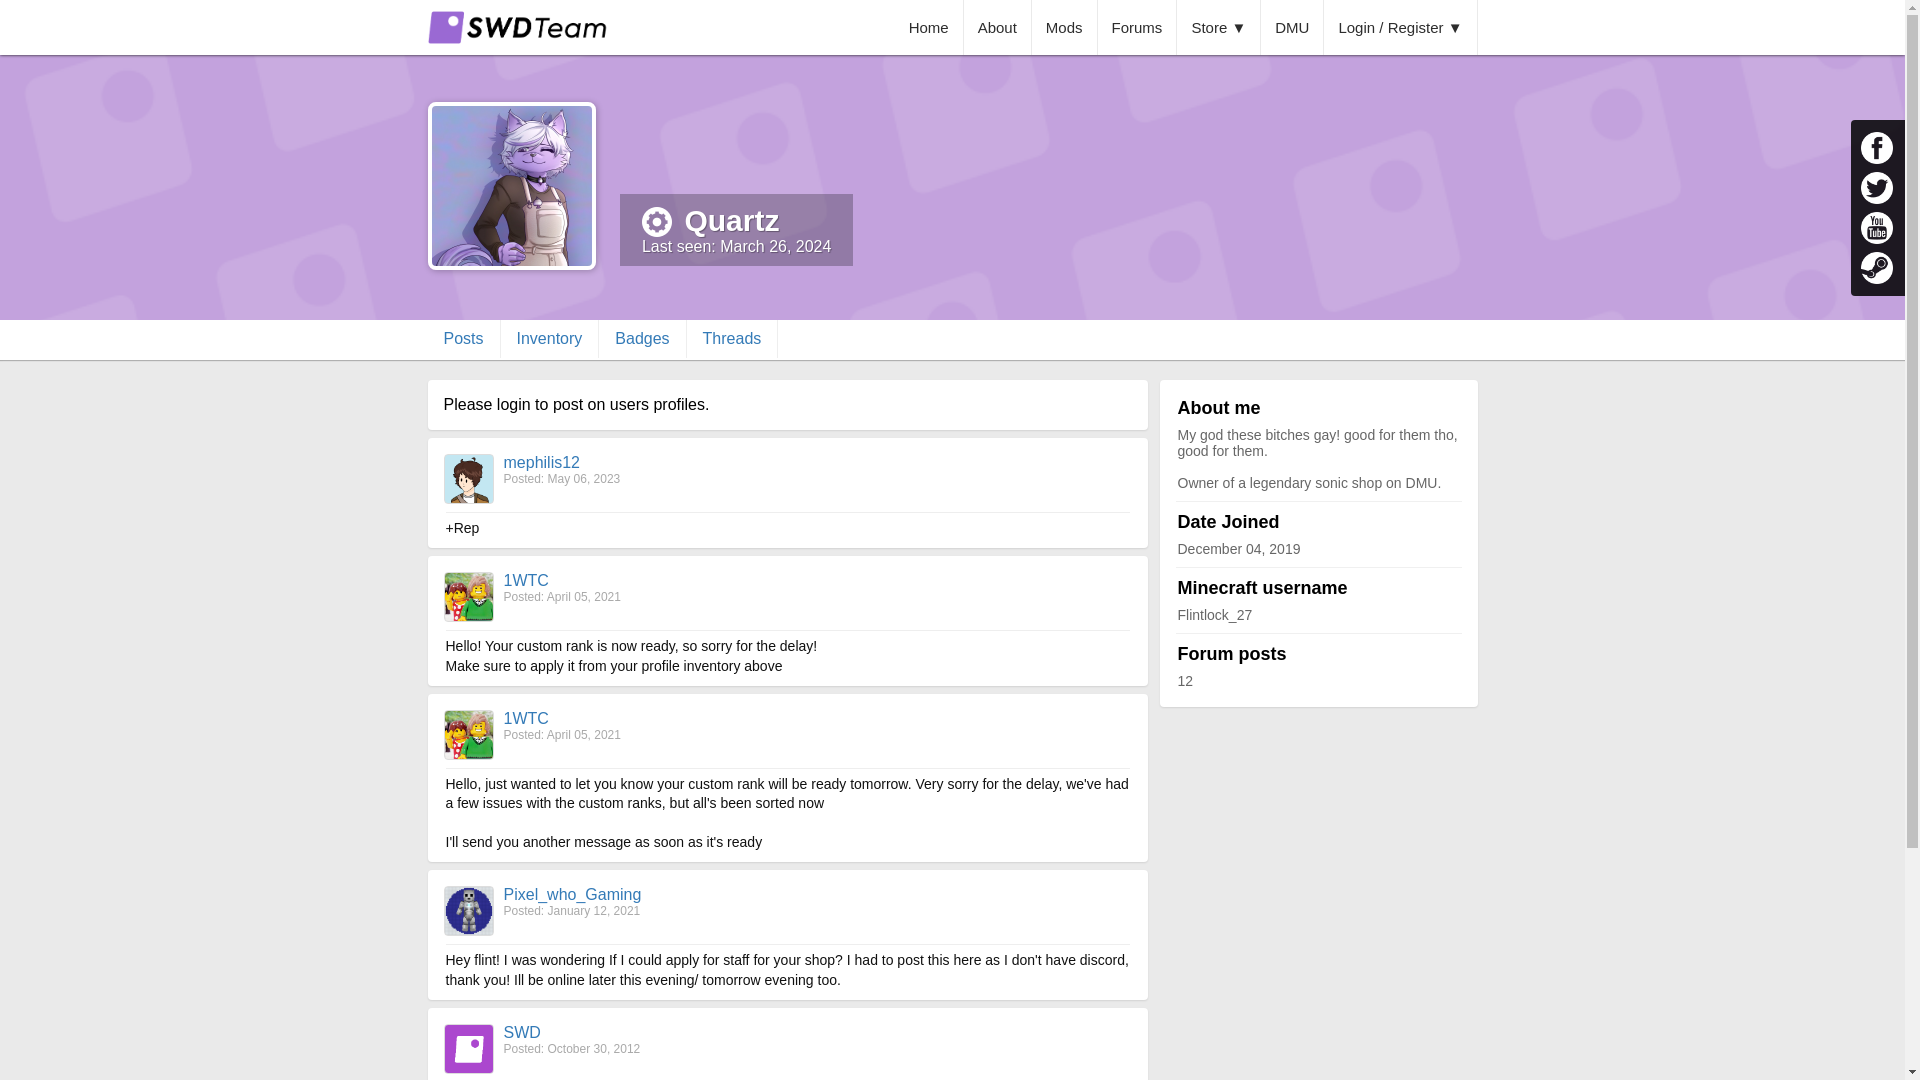  Describe the element at coordinates (928, 28) in the screenshot. I see `Home` at that location.